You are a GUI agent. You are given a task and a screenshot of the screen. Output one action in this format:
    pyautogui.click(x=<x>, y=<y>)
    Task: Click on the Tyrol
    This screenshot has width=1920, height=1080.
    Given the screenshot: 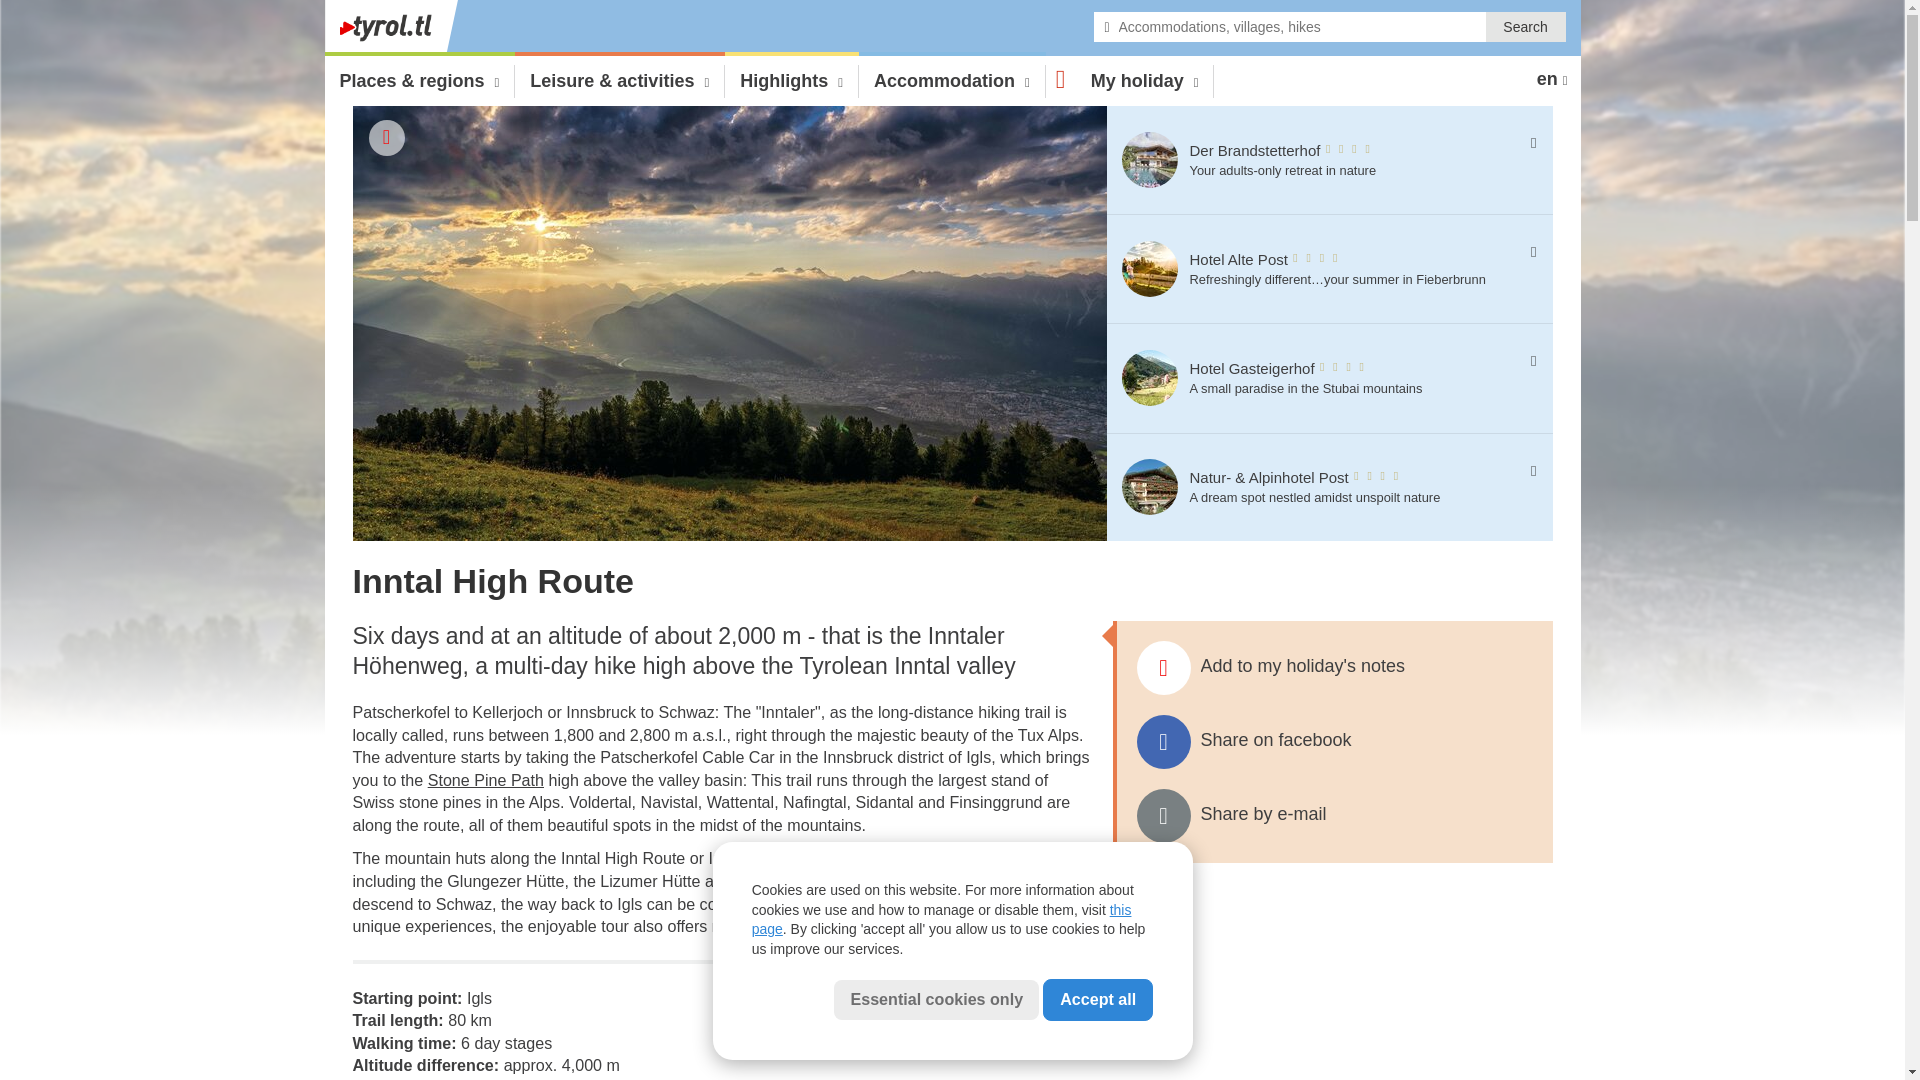 What is the action you would take?
    pyautogui.click(x=1150, y=378)
    